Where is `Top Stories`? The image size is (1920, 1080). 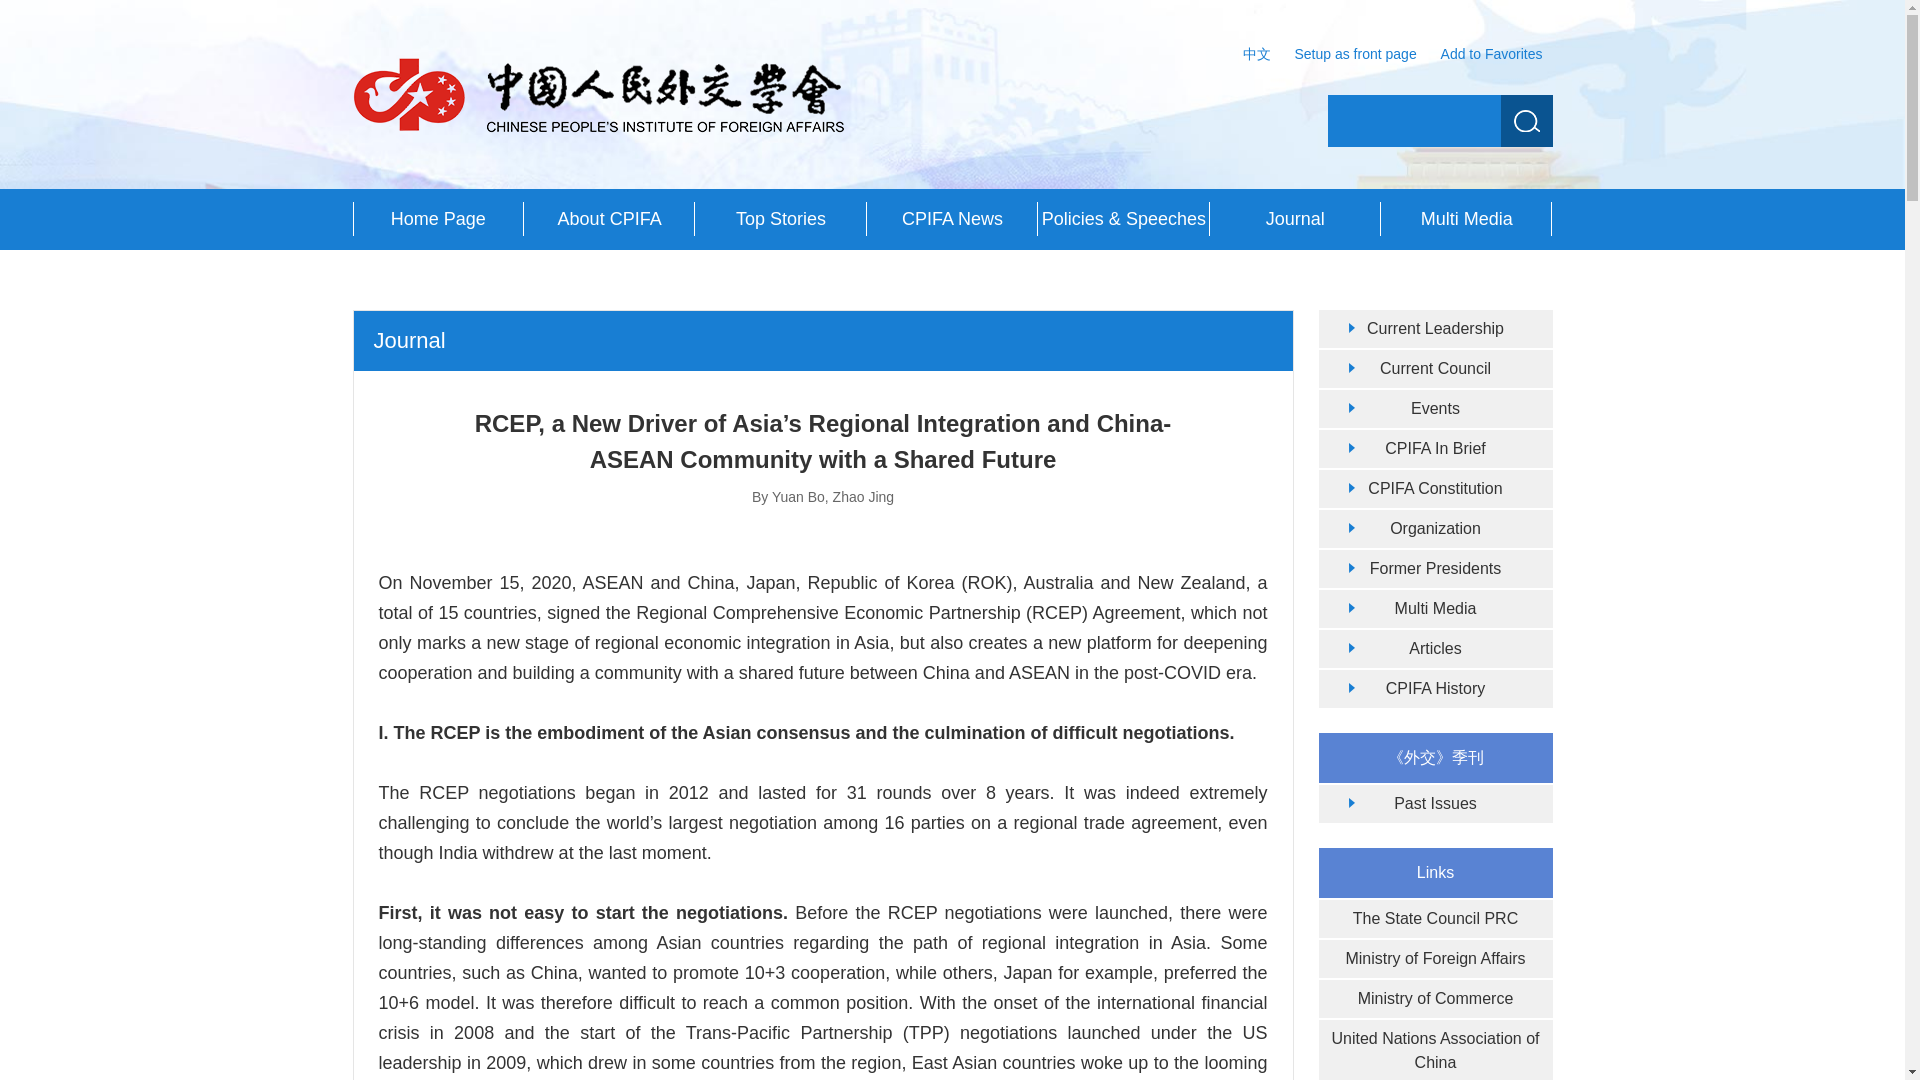 Top Stories is located at coordinates (780, 219).